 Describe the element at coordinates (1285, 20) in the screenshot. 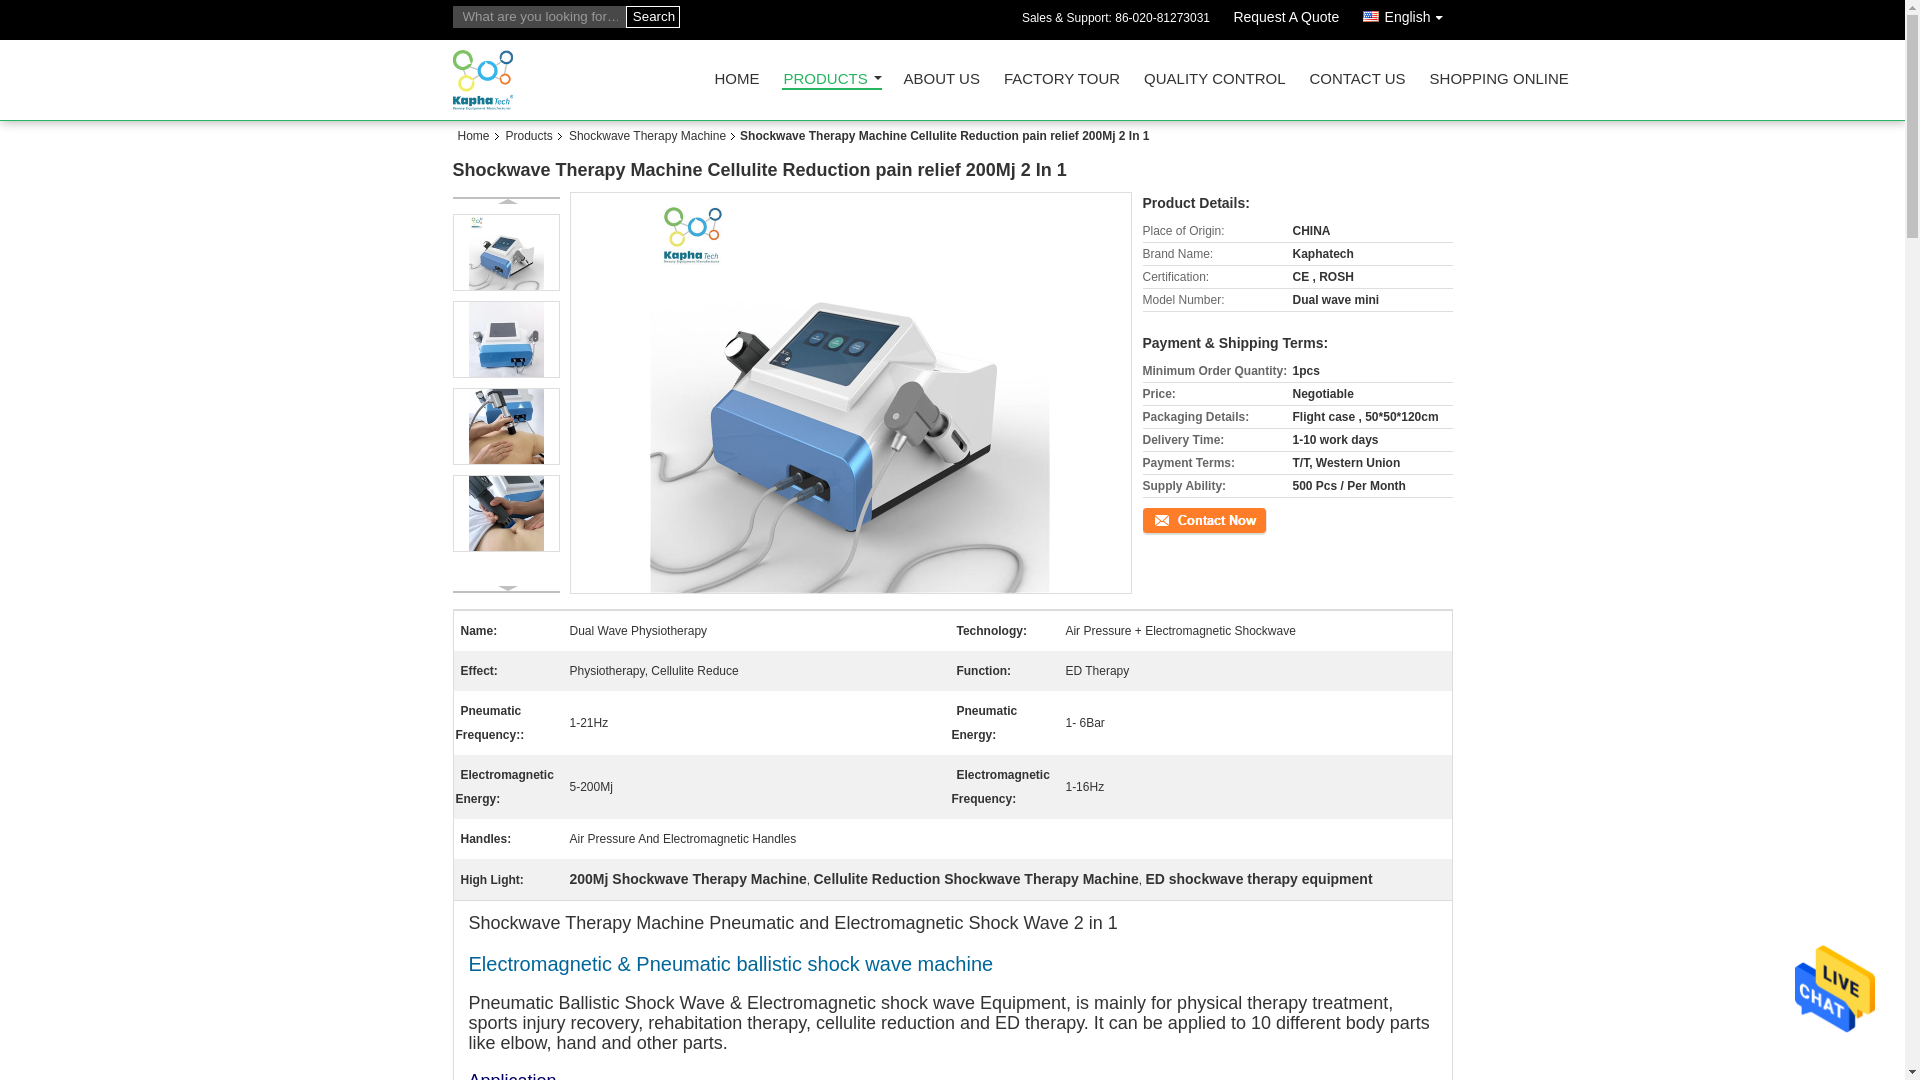

I see `Request A Quote` at that location.